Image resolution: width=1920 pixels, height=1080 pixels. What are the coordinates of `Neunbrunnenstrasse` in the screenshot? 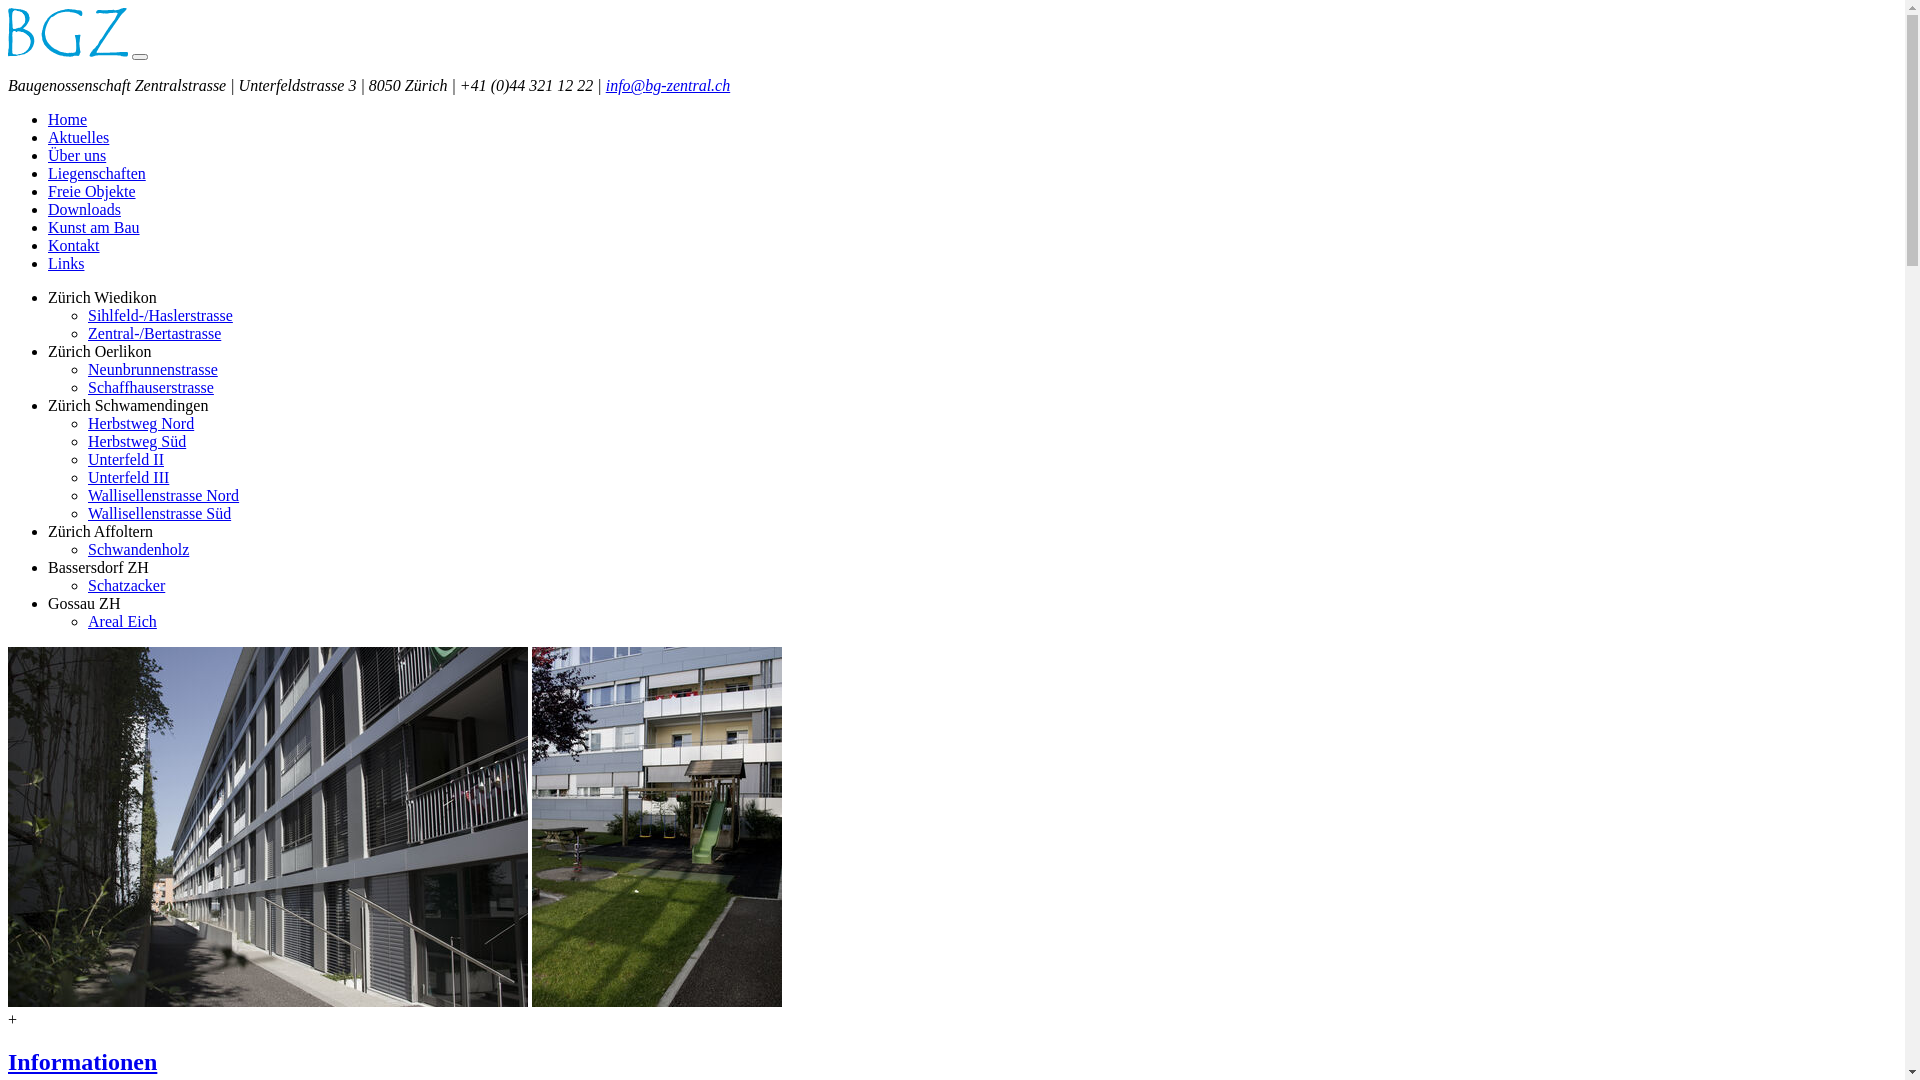 It's located at (153, 370).